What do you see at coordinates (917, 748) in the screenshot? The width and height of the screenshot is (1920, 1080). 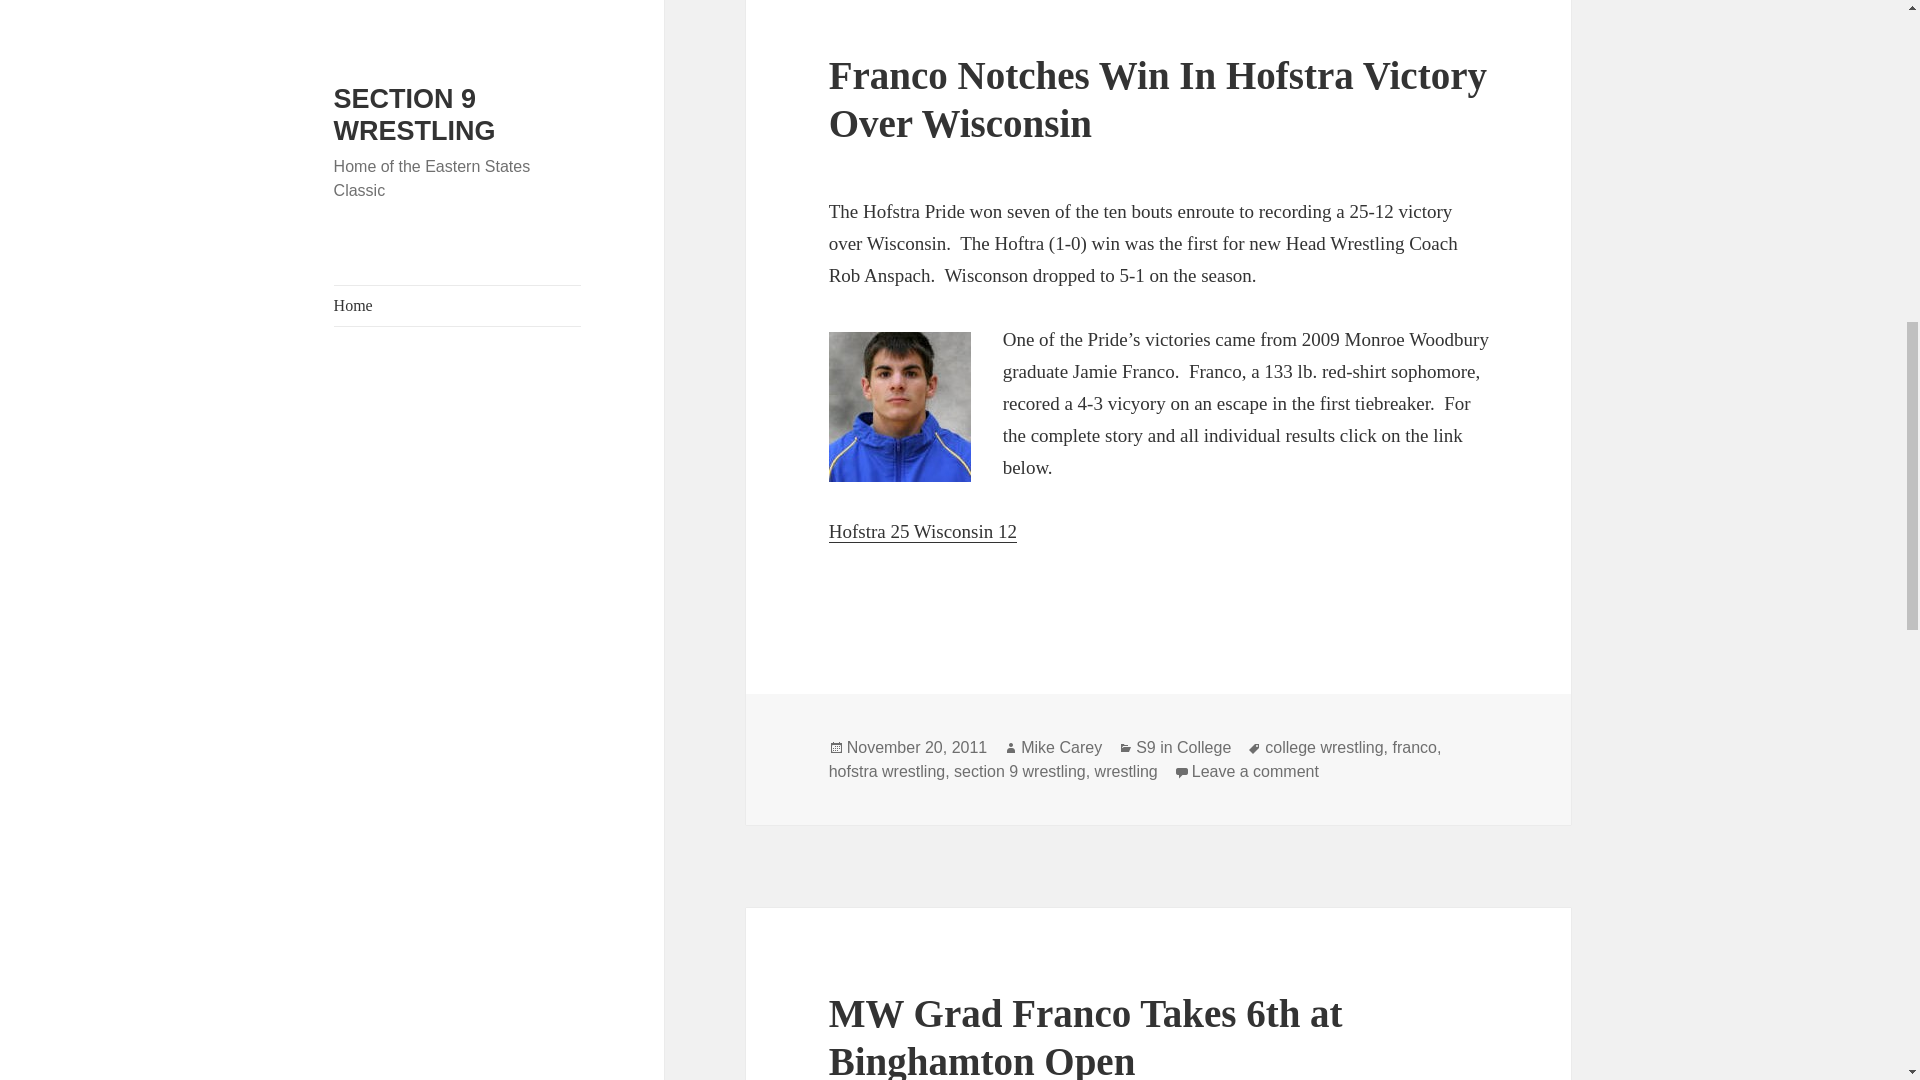 I see `November 20, 2011` at bounding box center [917, 748].